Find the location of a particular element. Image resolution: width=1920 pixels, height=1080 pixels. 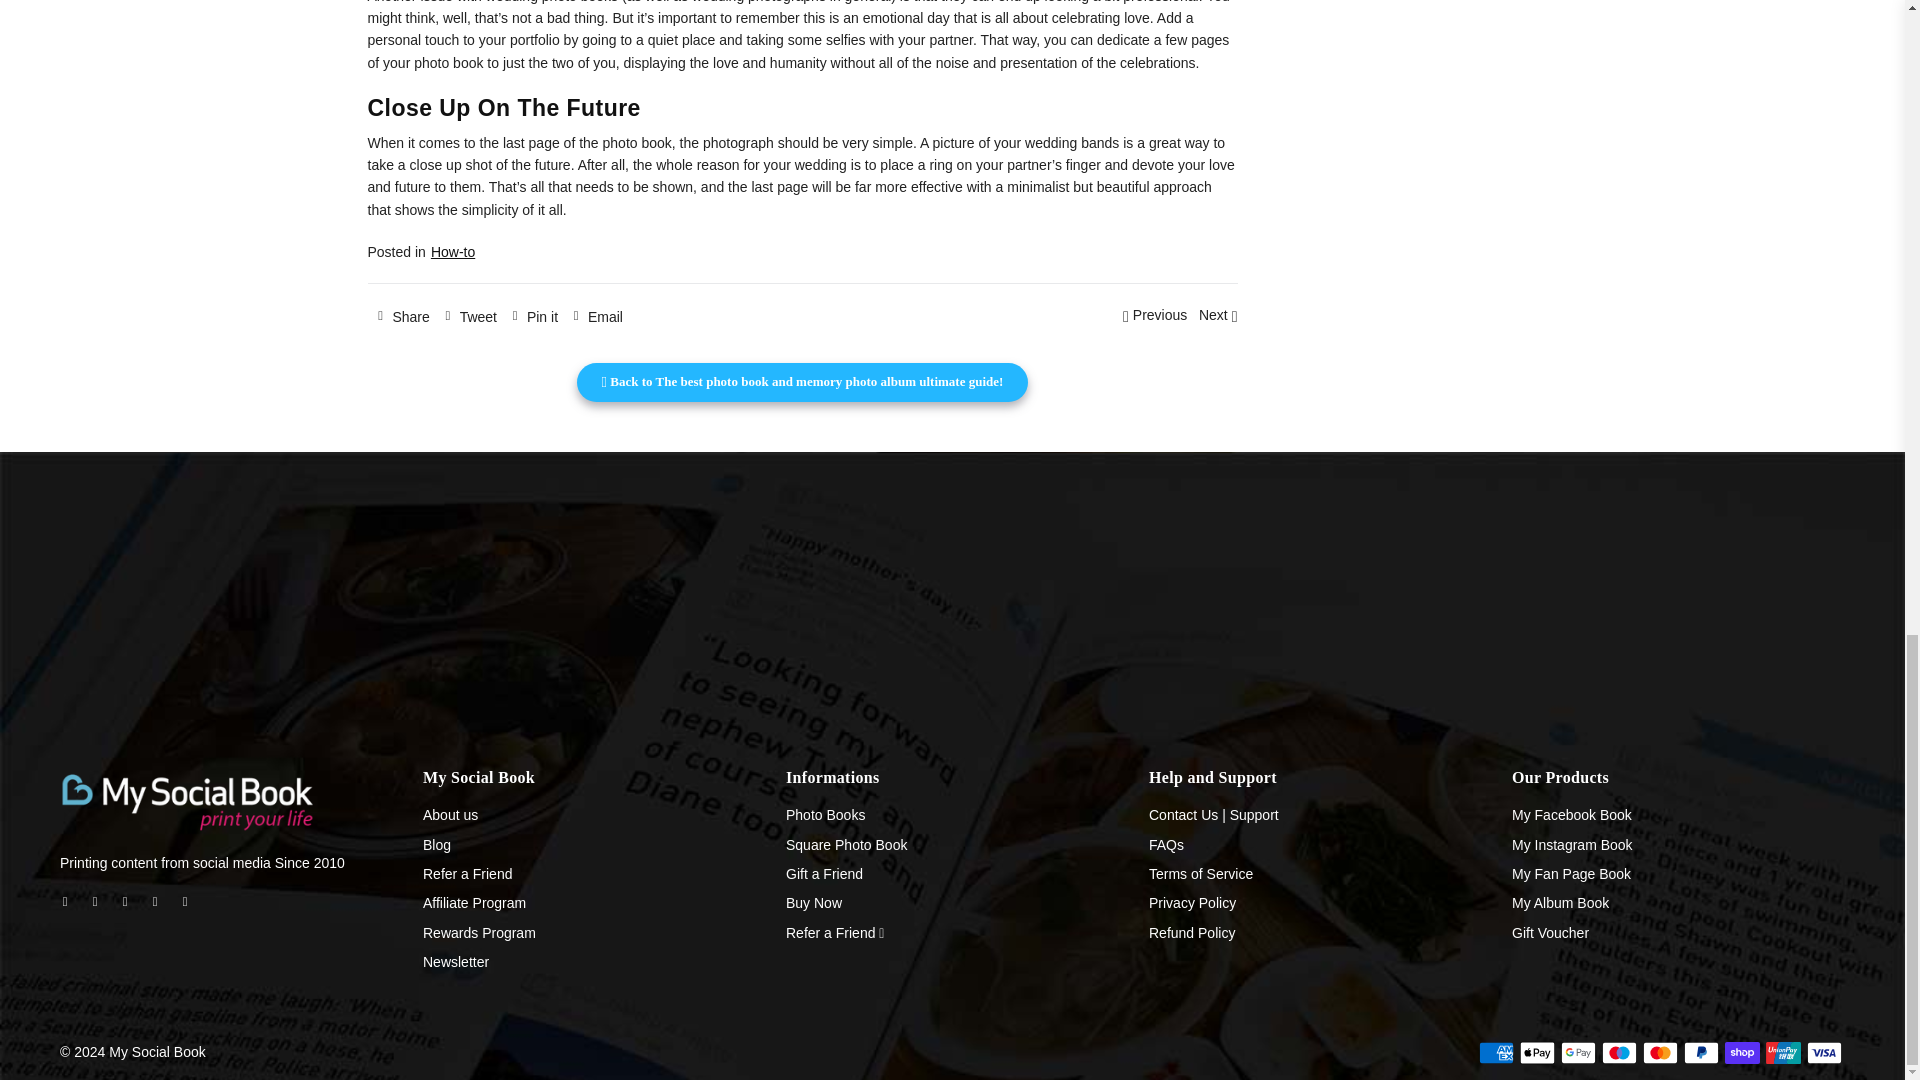

Union Pay is located at coordinates (1783, 1052).